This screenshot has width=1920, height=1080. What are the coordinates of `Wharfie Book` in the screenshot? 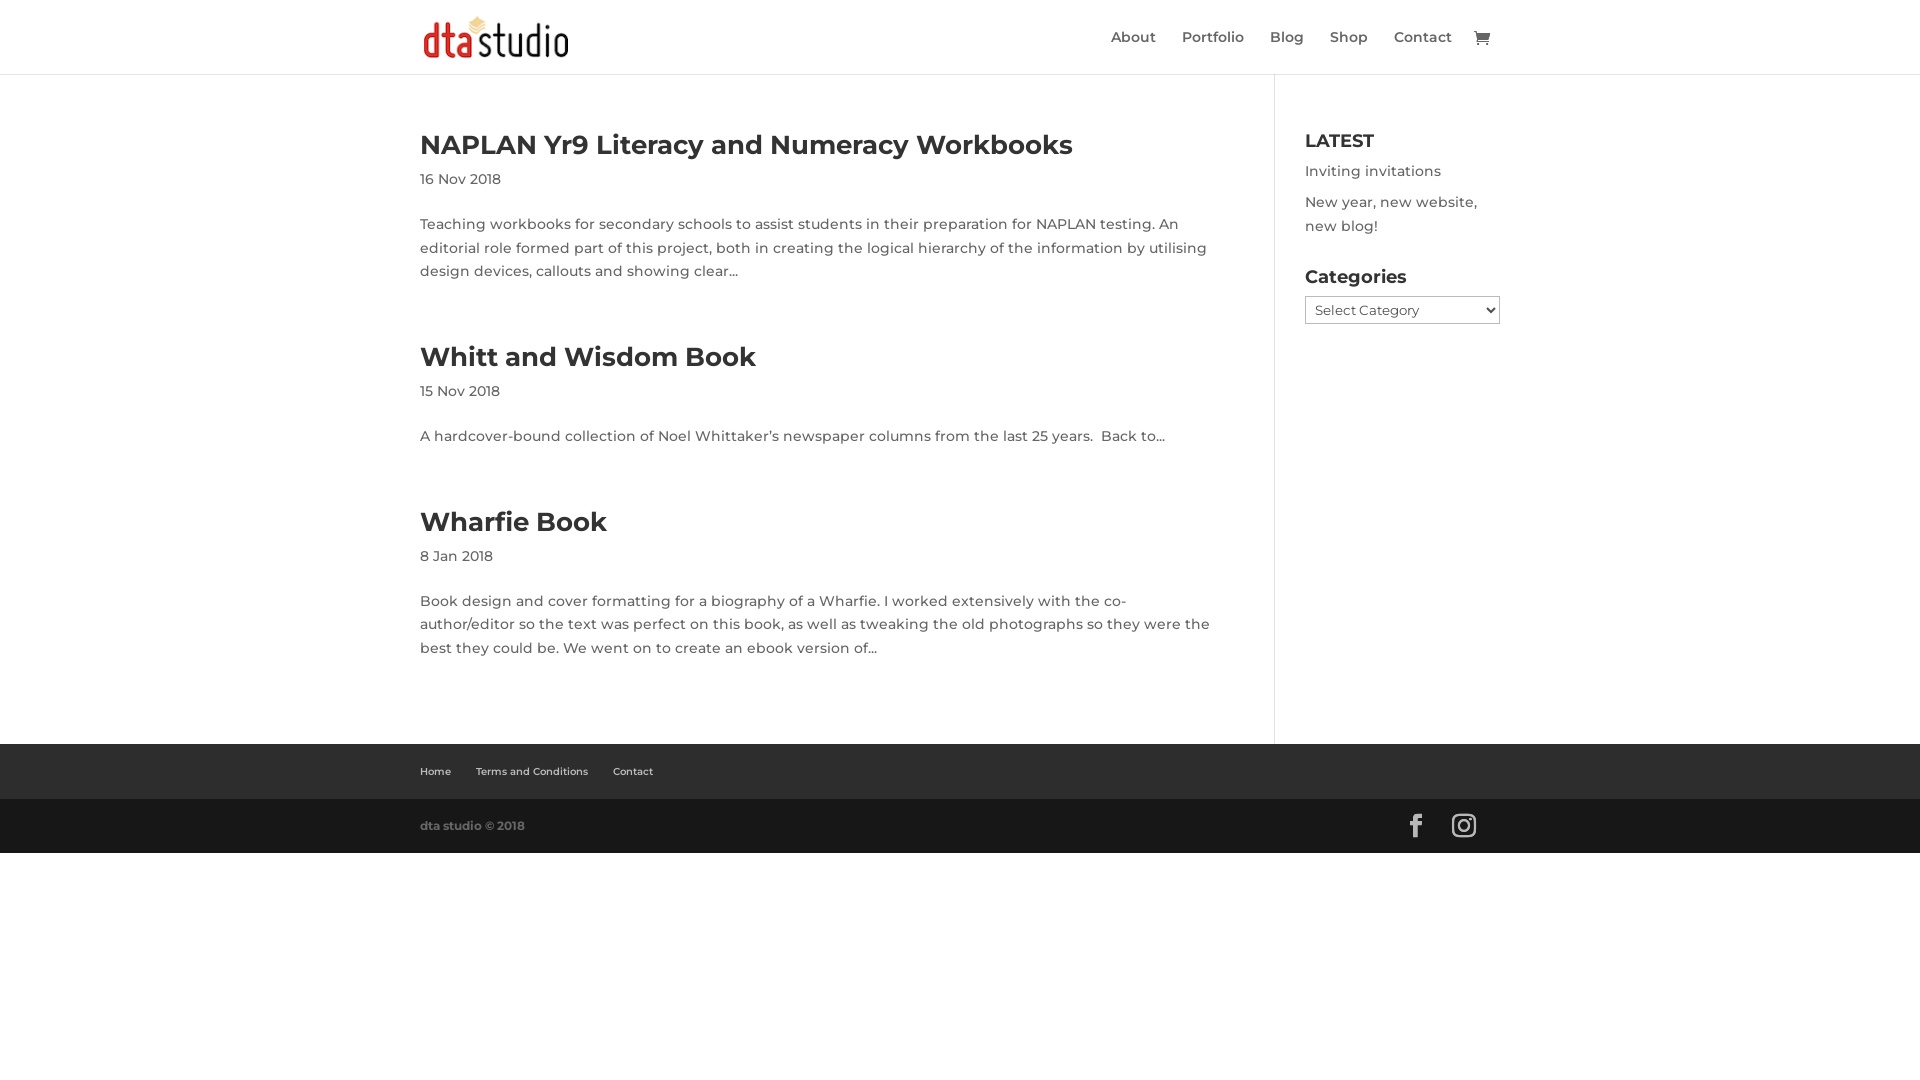 It's located at (514, 522).